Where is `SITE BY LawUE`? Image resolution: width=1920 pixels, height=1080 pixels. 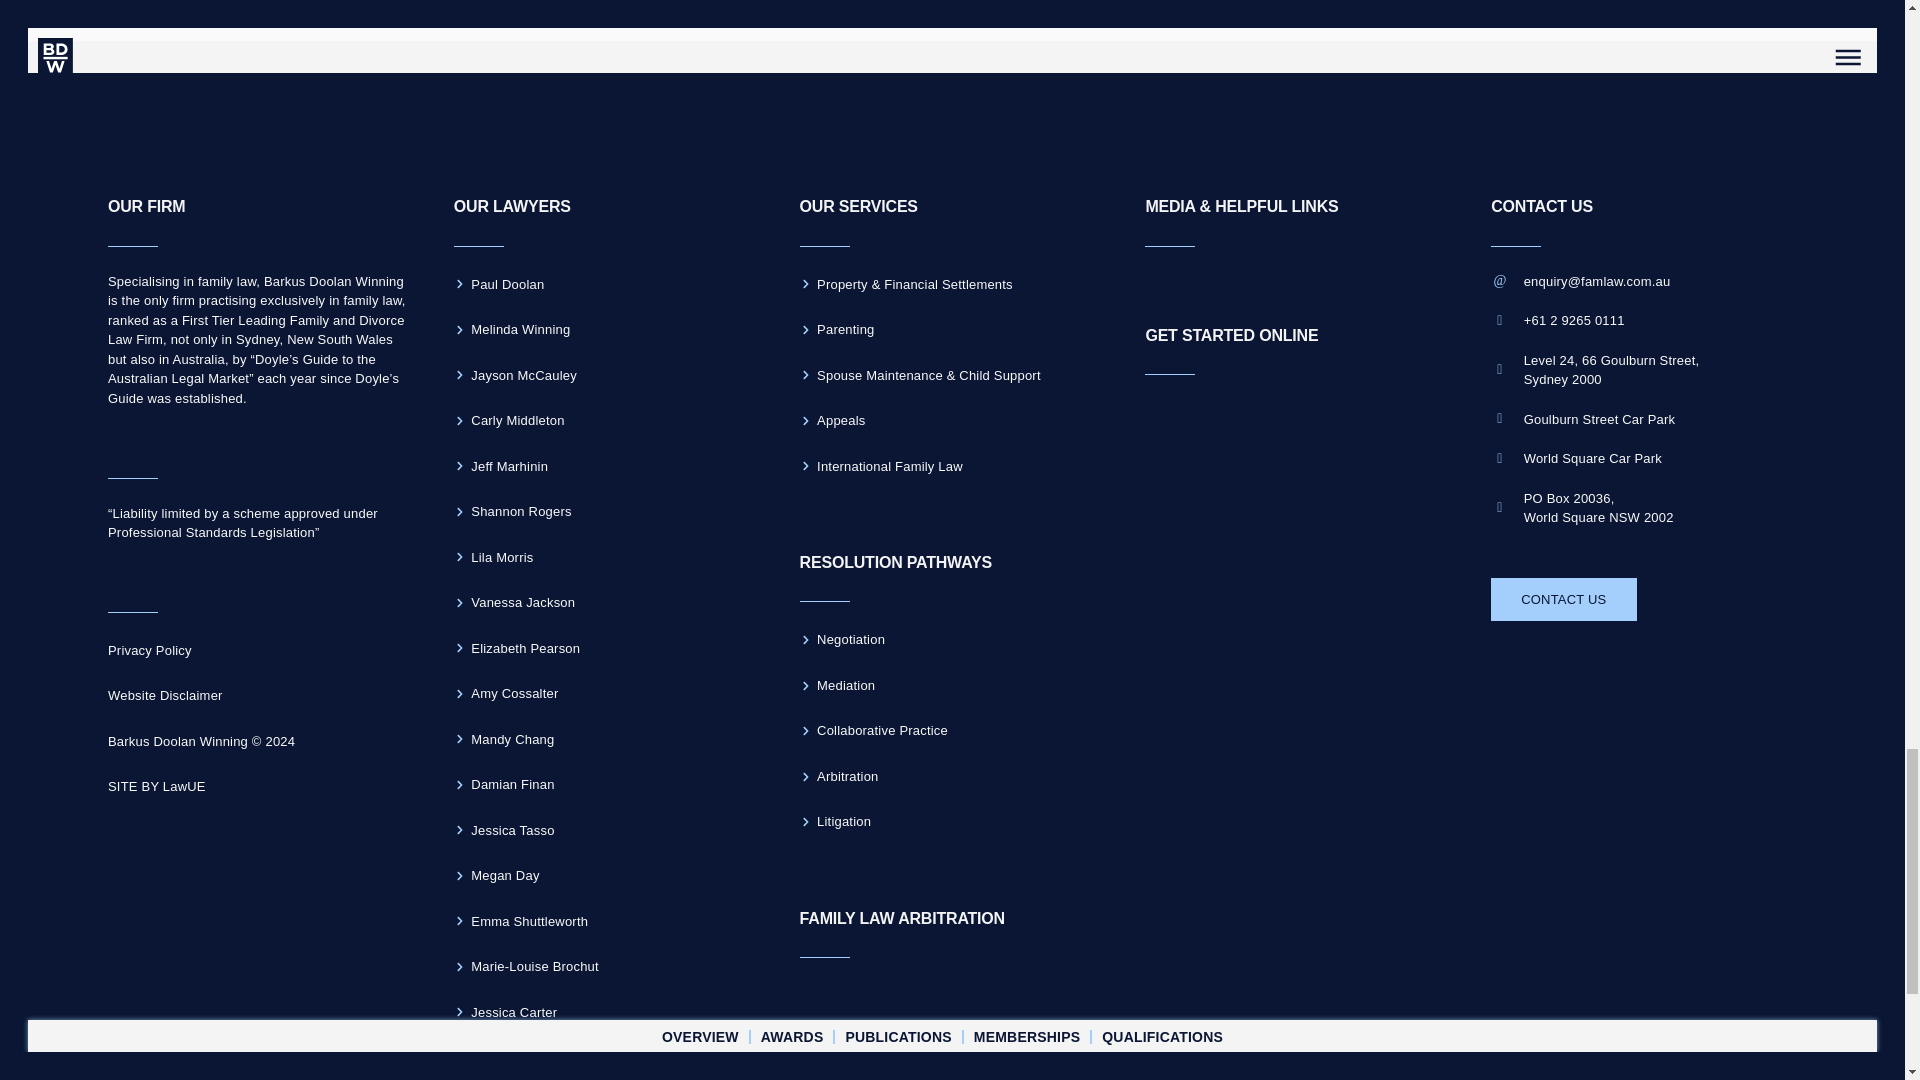
SITE BY LawUE is located at coordinates (260, 787).